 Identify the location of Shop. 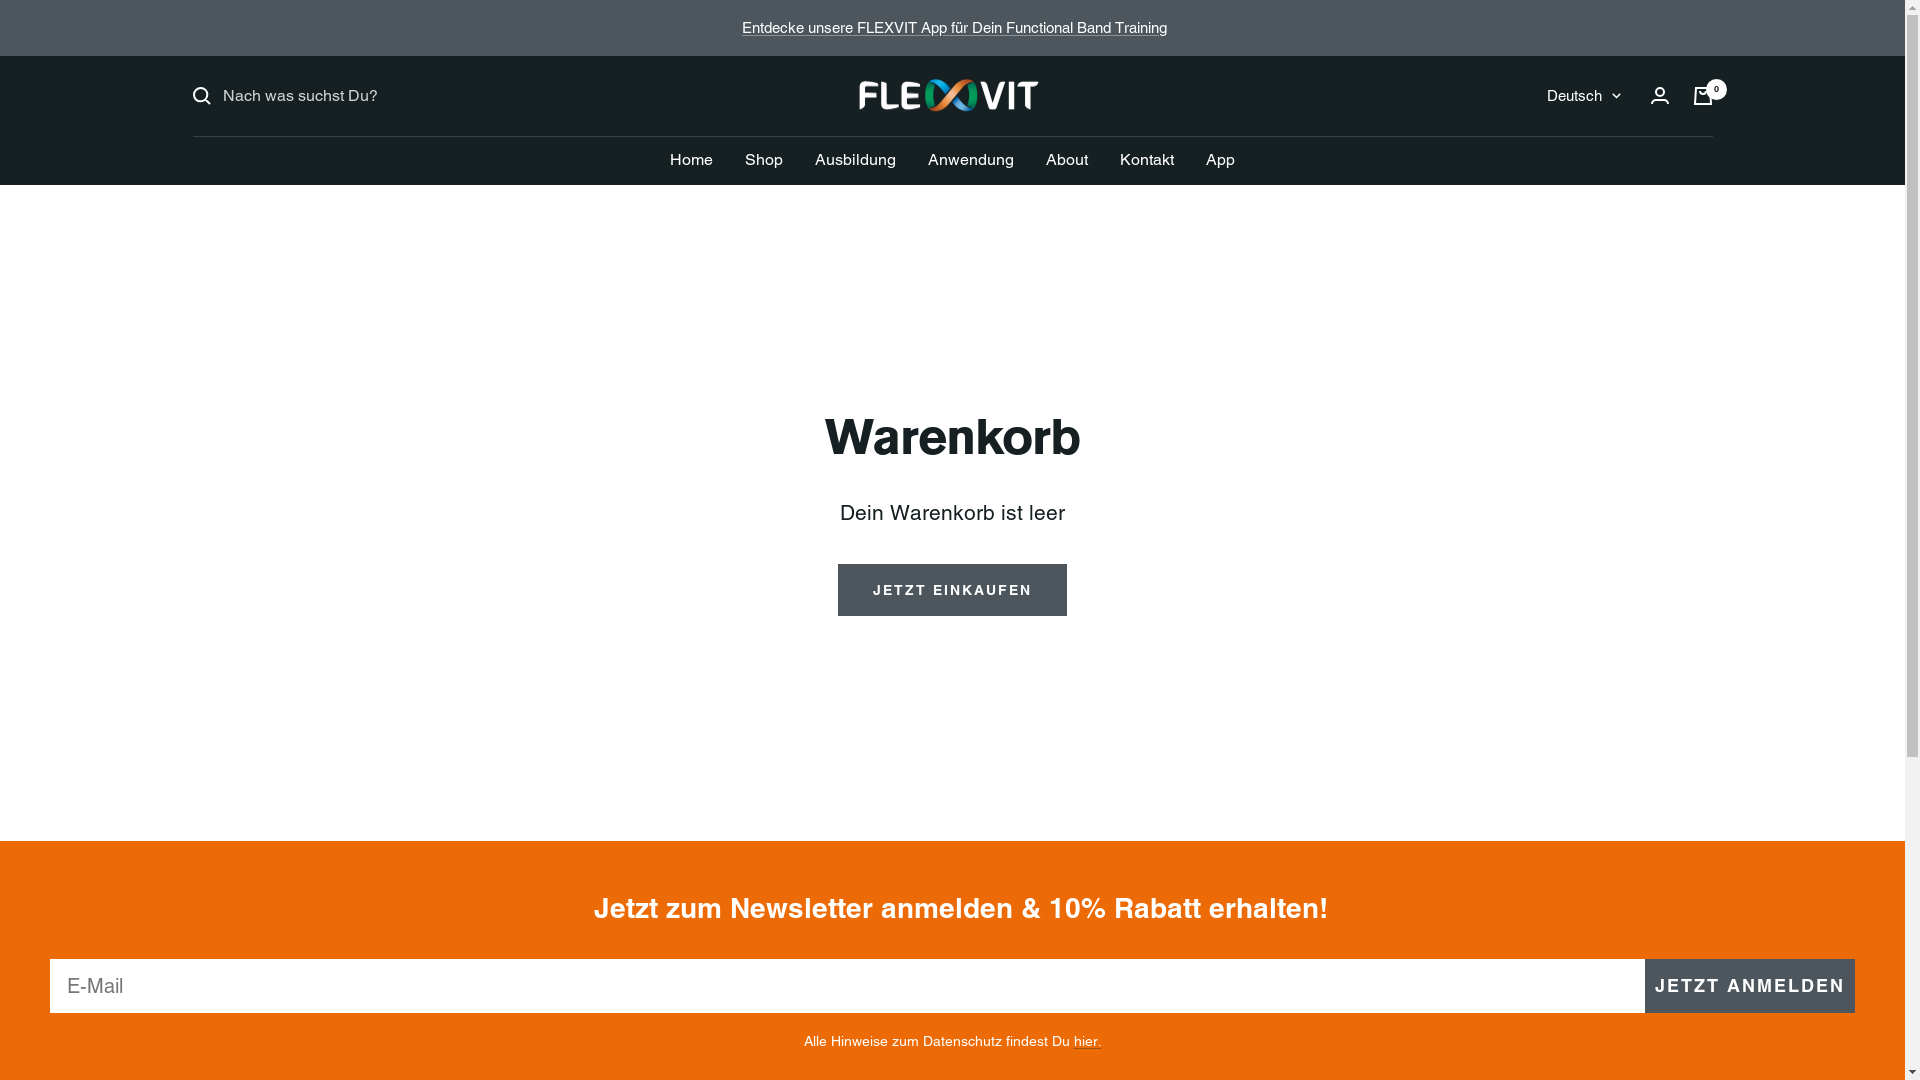
(764, 160).